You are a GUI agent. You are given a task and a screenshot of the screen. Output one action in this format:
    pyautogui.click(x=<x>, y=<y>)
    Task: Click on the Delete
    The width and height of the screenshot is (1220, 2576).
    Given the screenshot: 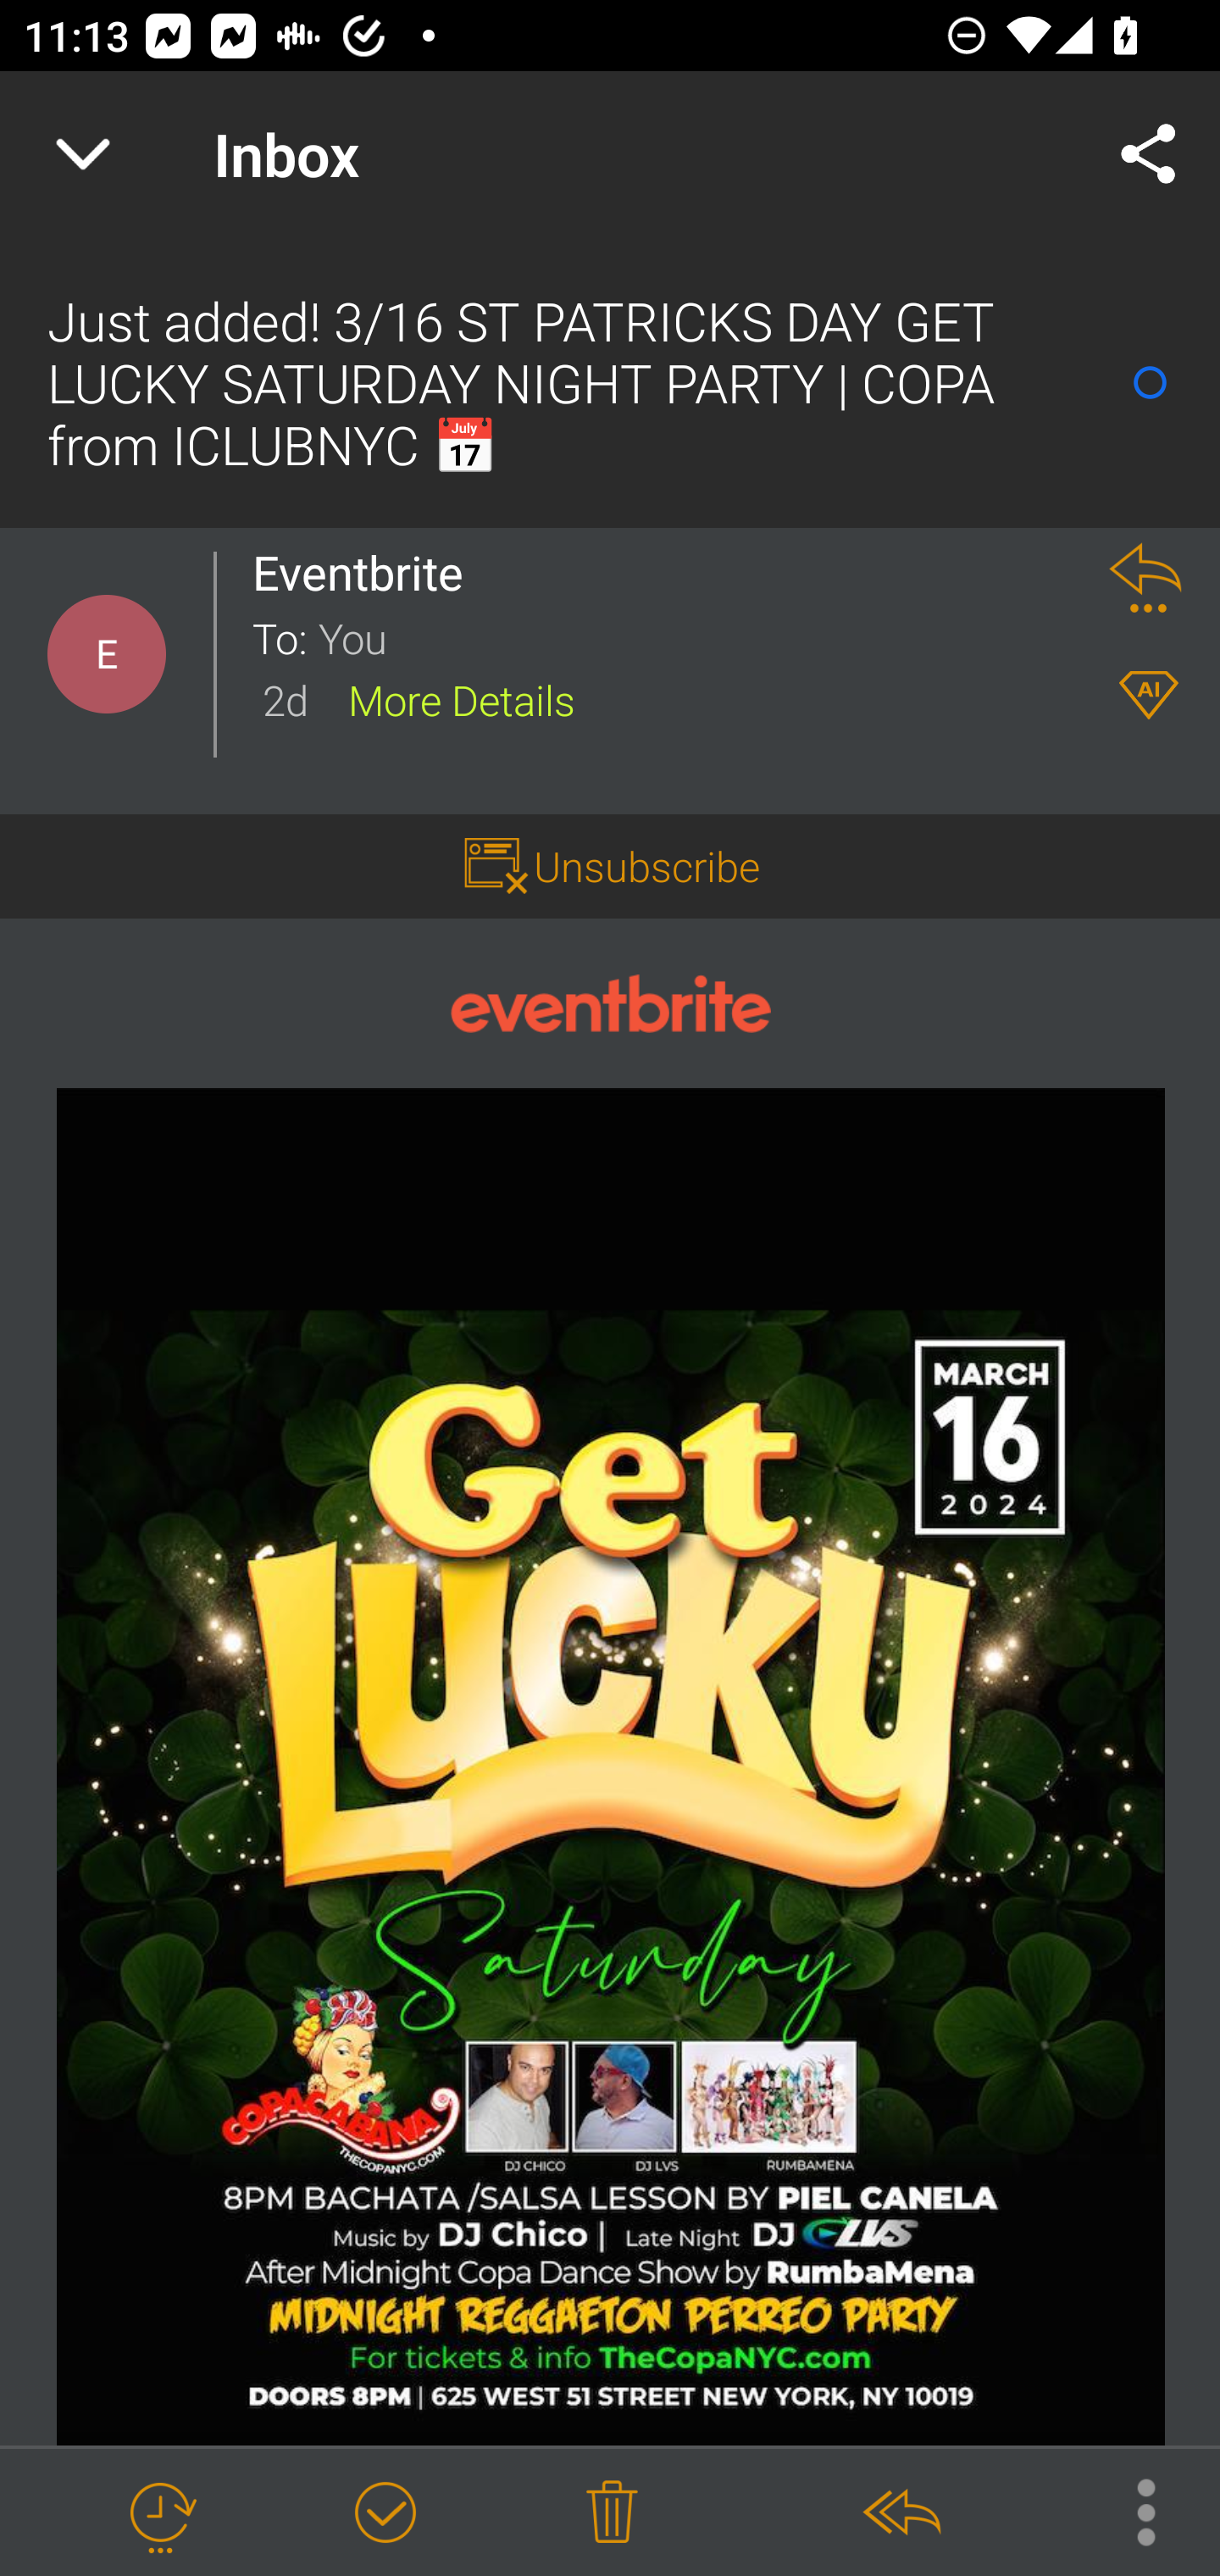 What is the action you would take?
    pyautogui.click(x=612, y=2513)
    